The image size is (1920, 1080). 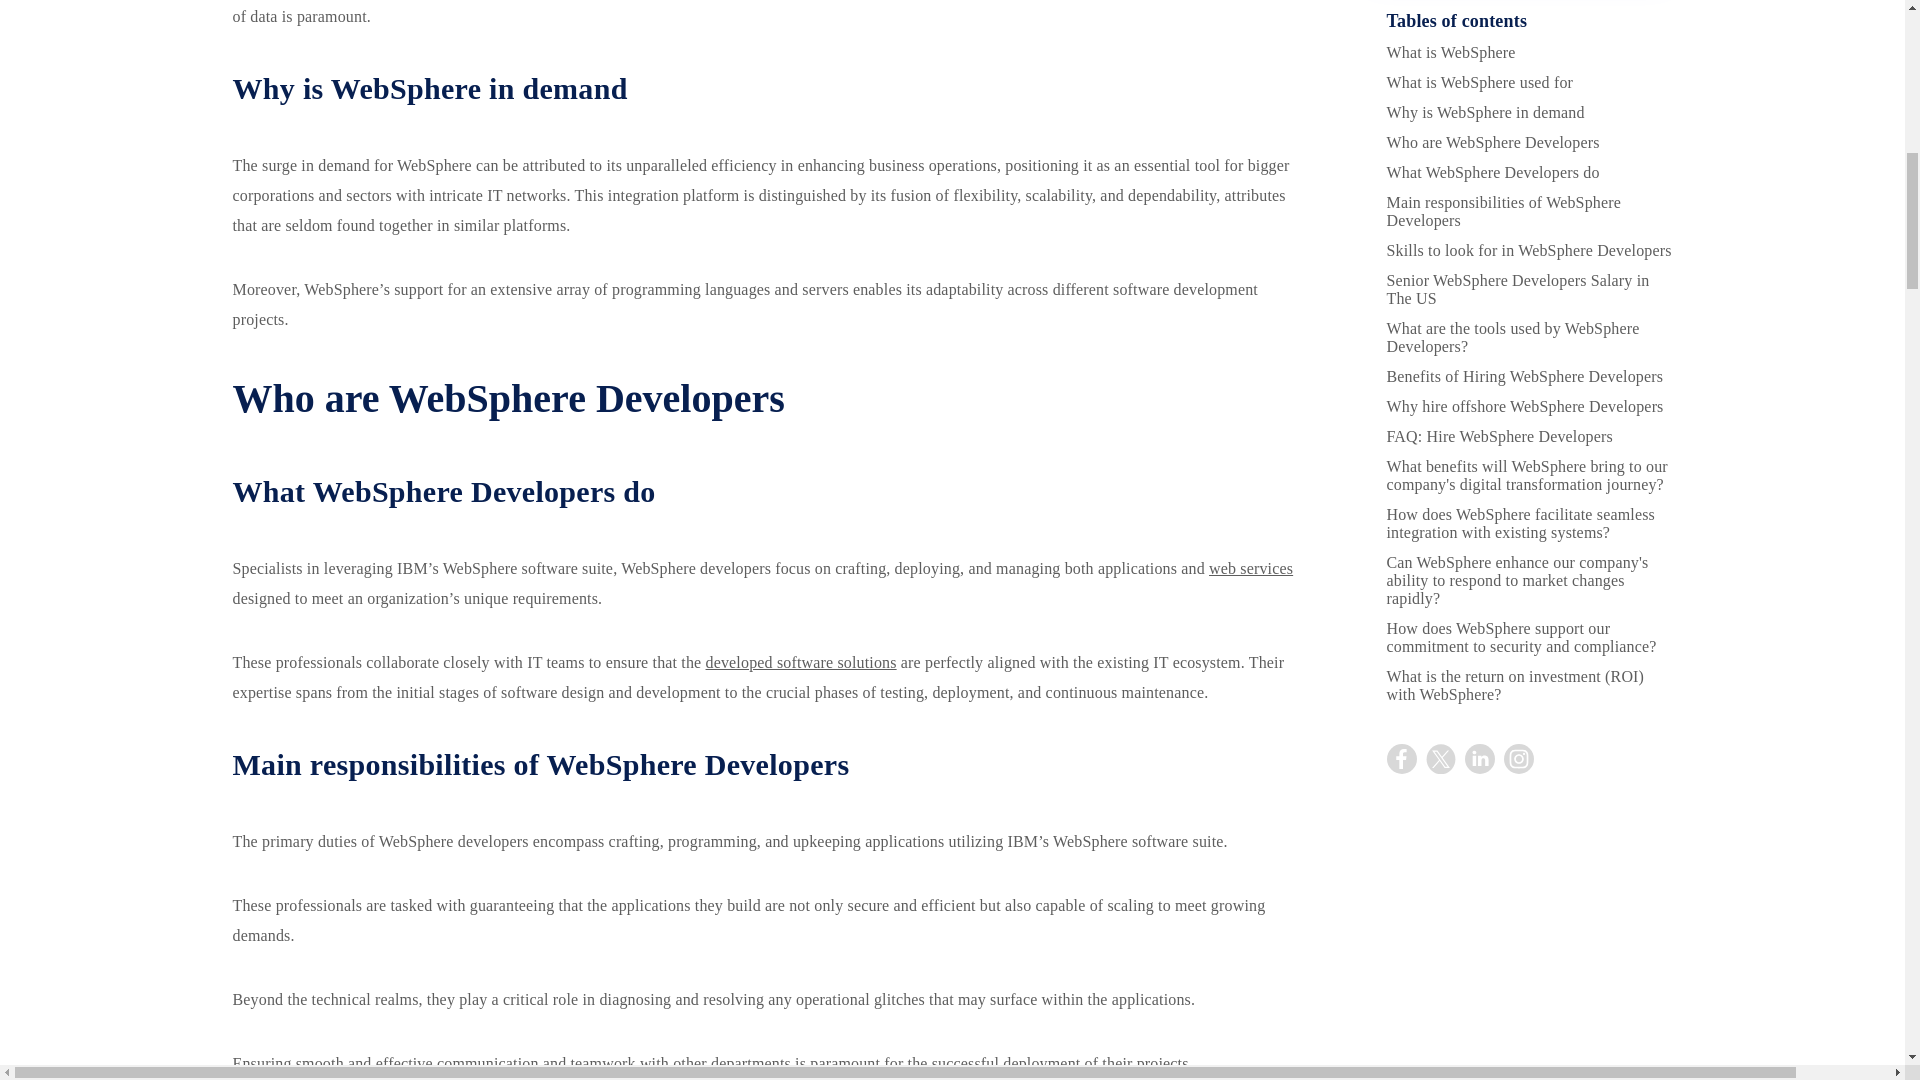 What do you see at coordinates (801, 662) in the screenshot?
I see `developed software solutions` at bounding box center [801, 662].